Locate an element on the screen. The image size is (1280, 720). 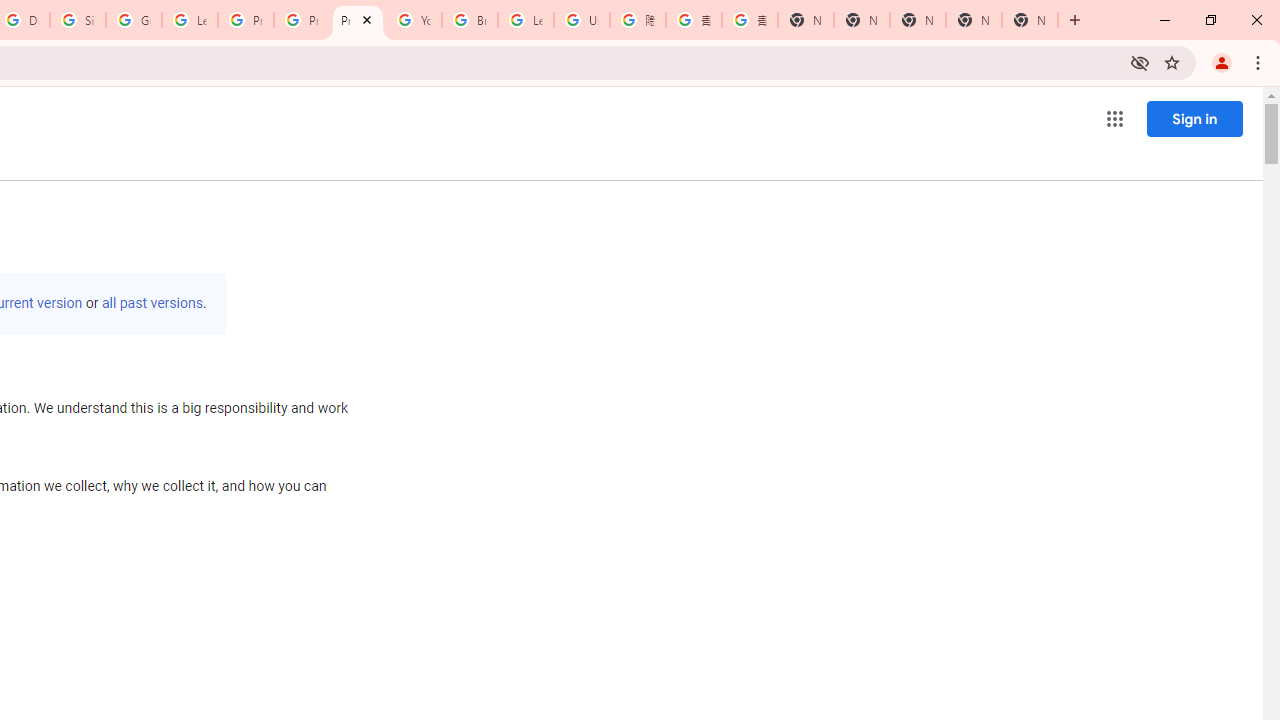
all past versions is located at coordinates (152, 303).